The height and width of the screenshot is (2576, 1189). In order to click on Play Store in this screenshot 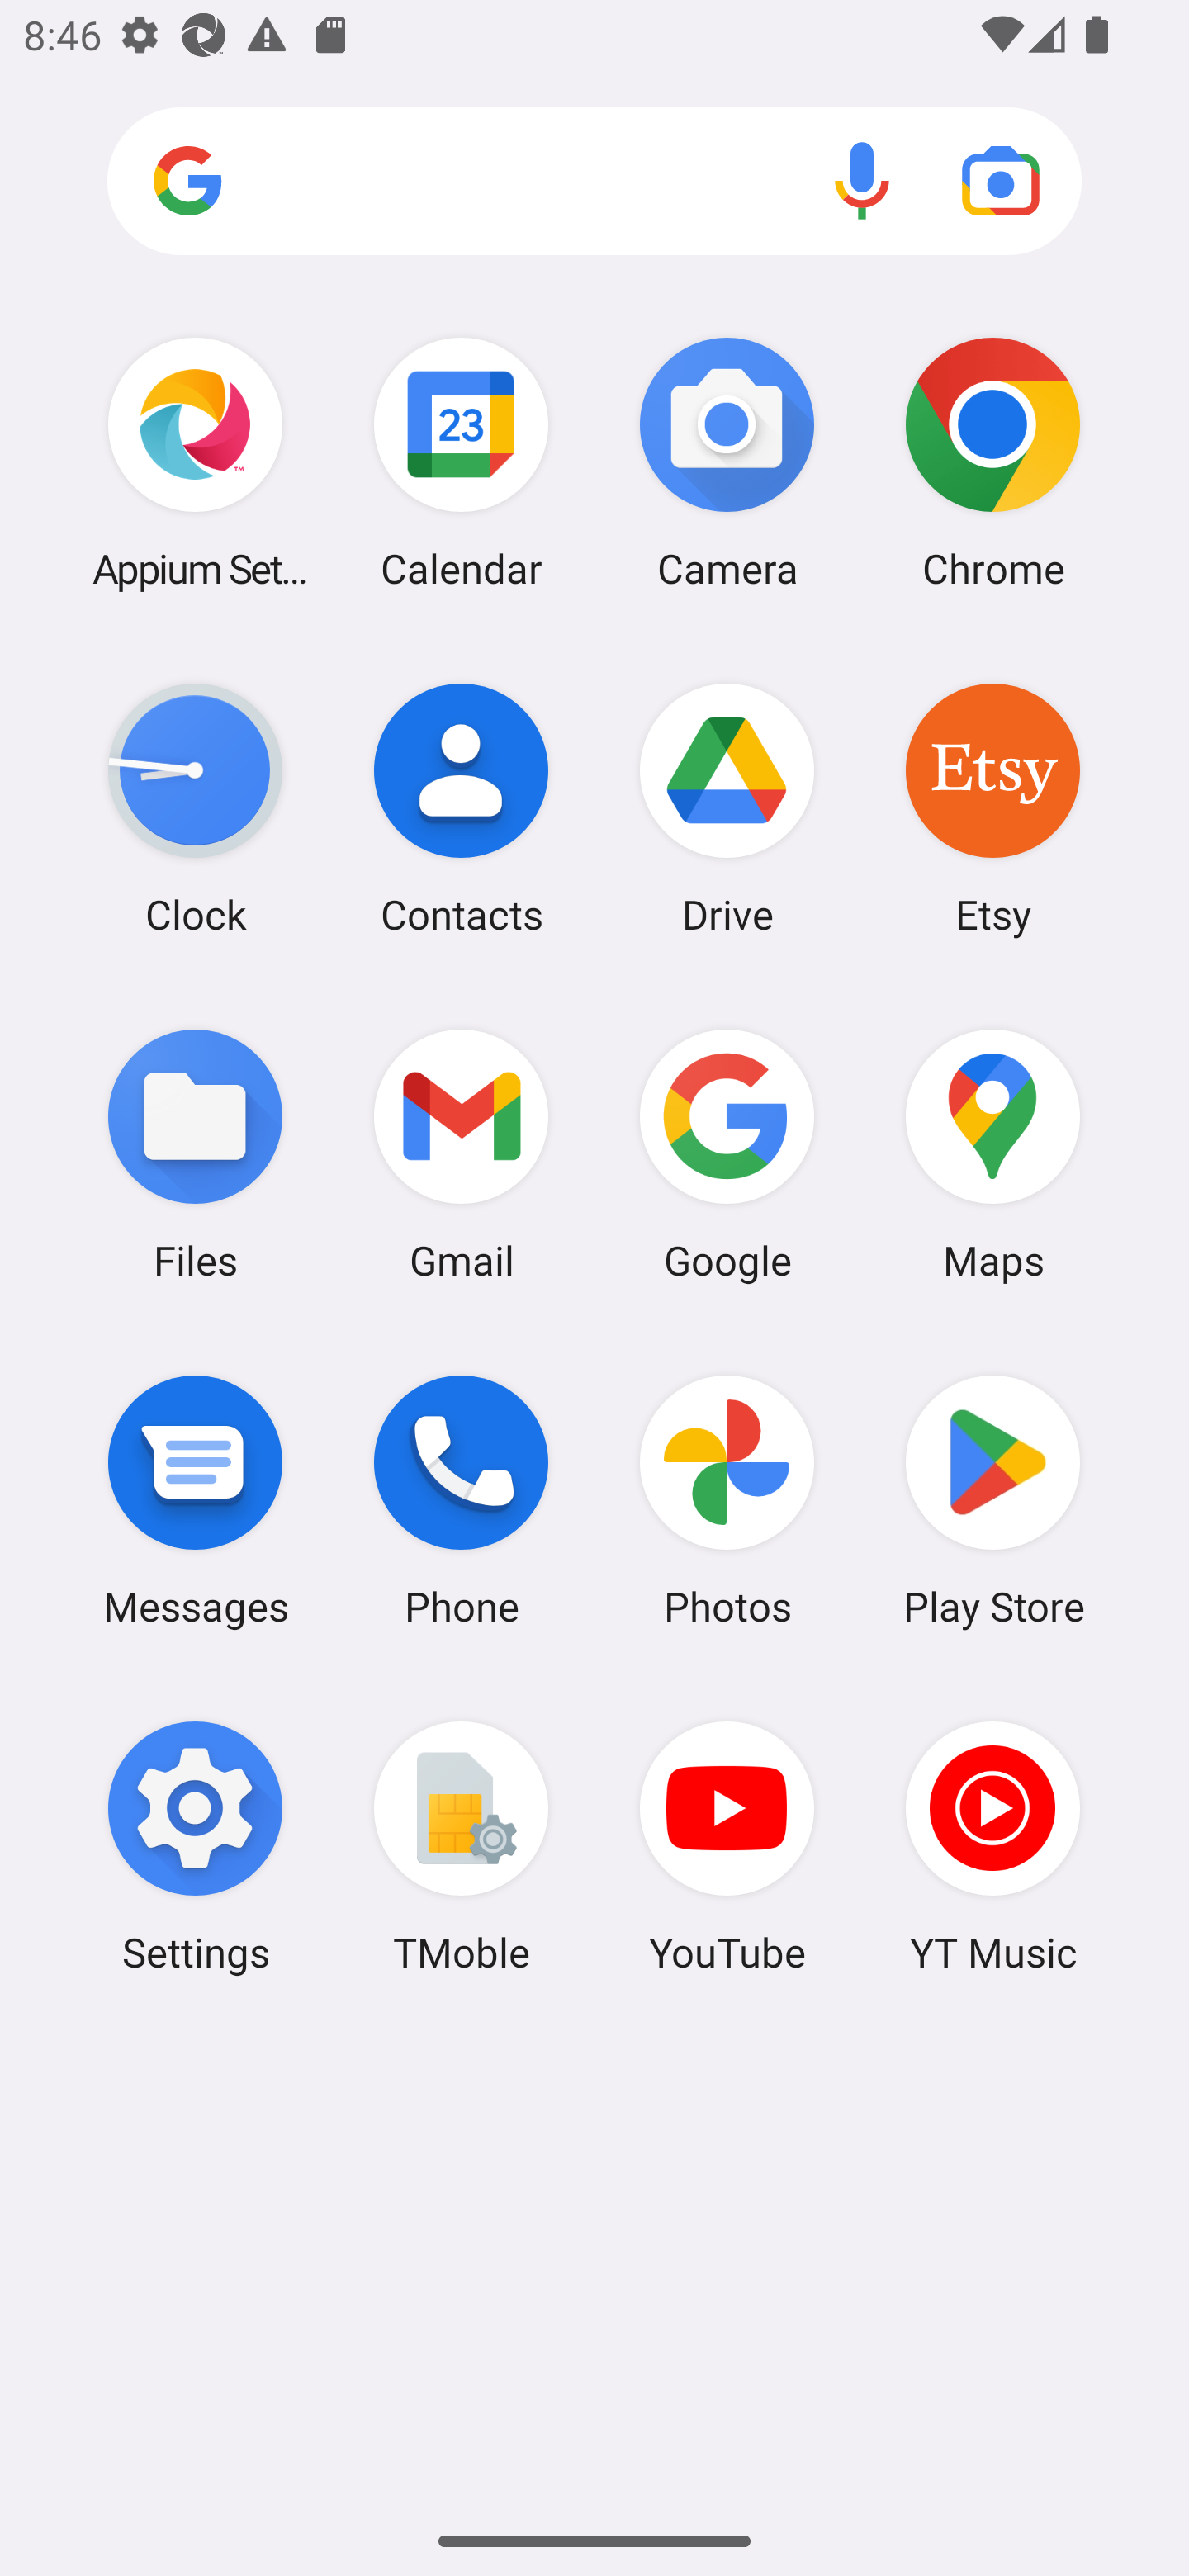, I will do `click(992, 1500)`.